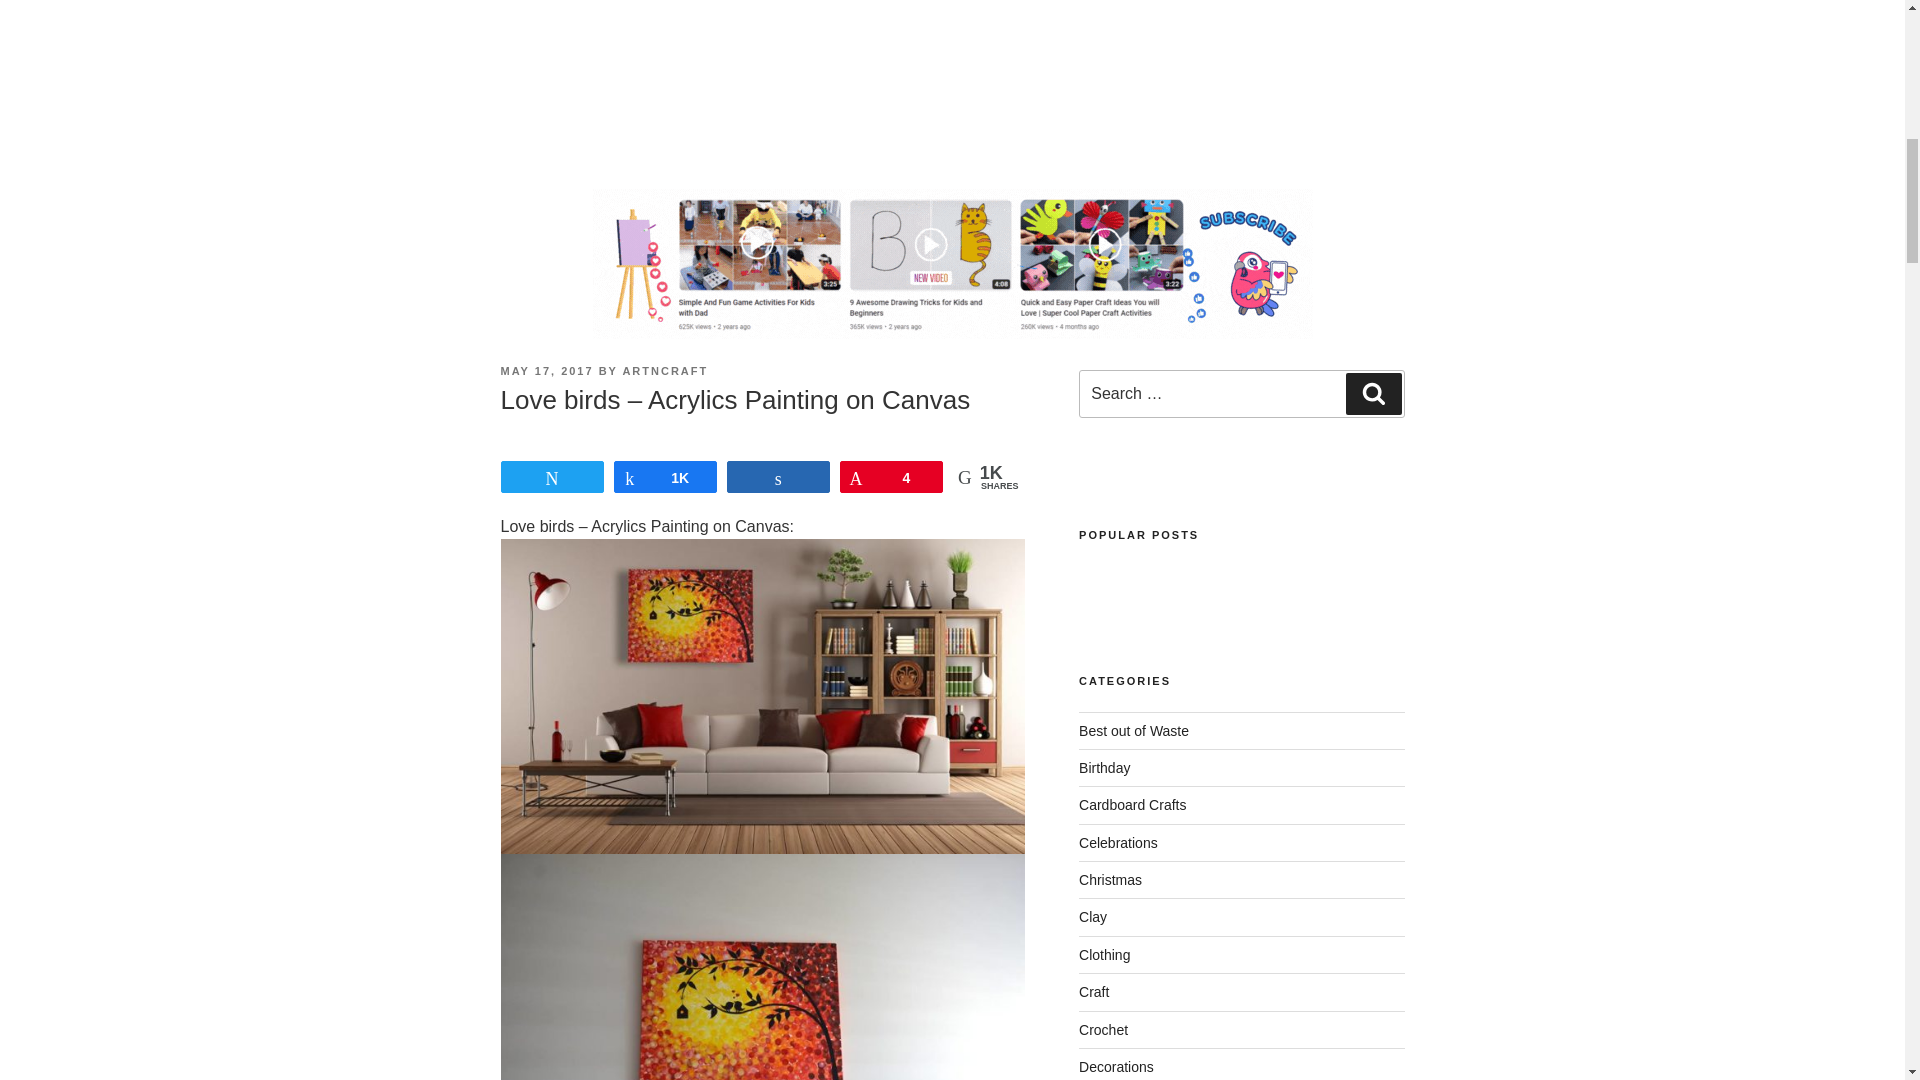 Image resolution: width=1920 pixels, height=1080 pixels. Describe the element at coordinates (891, 477) in the screenshot. I see `4` at that location.